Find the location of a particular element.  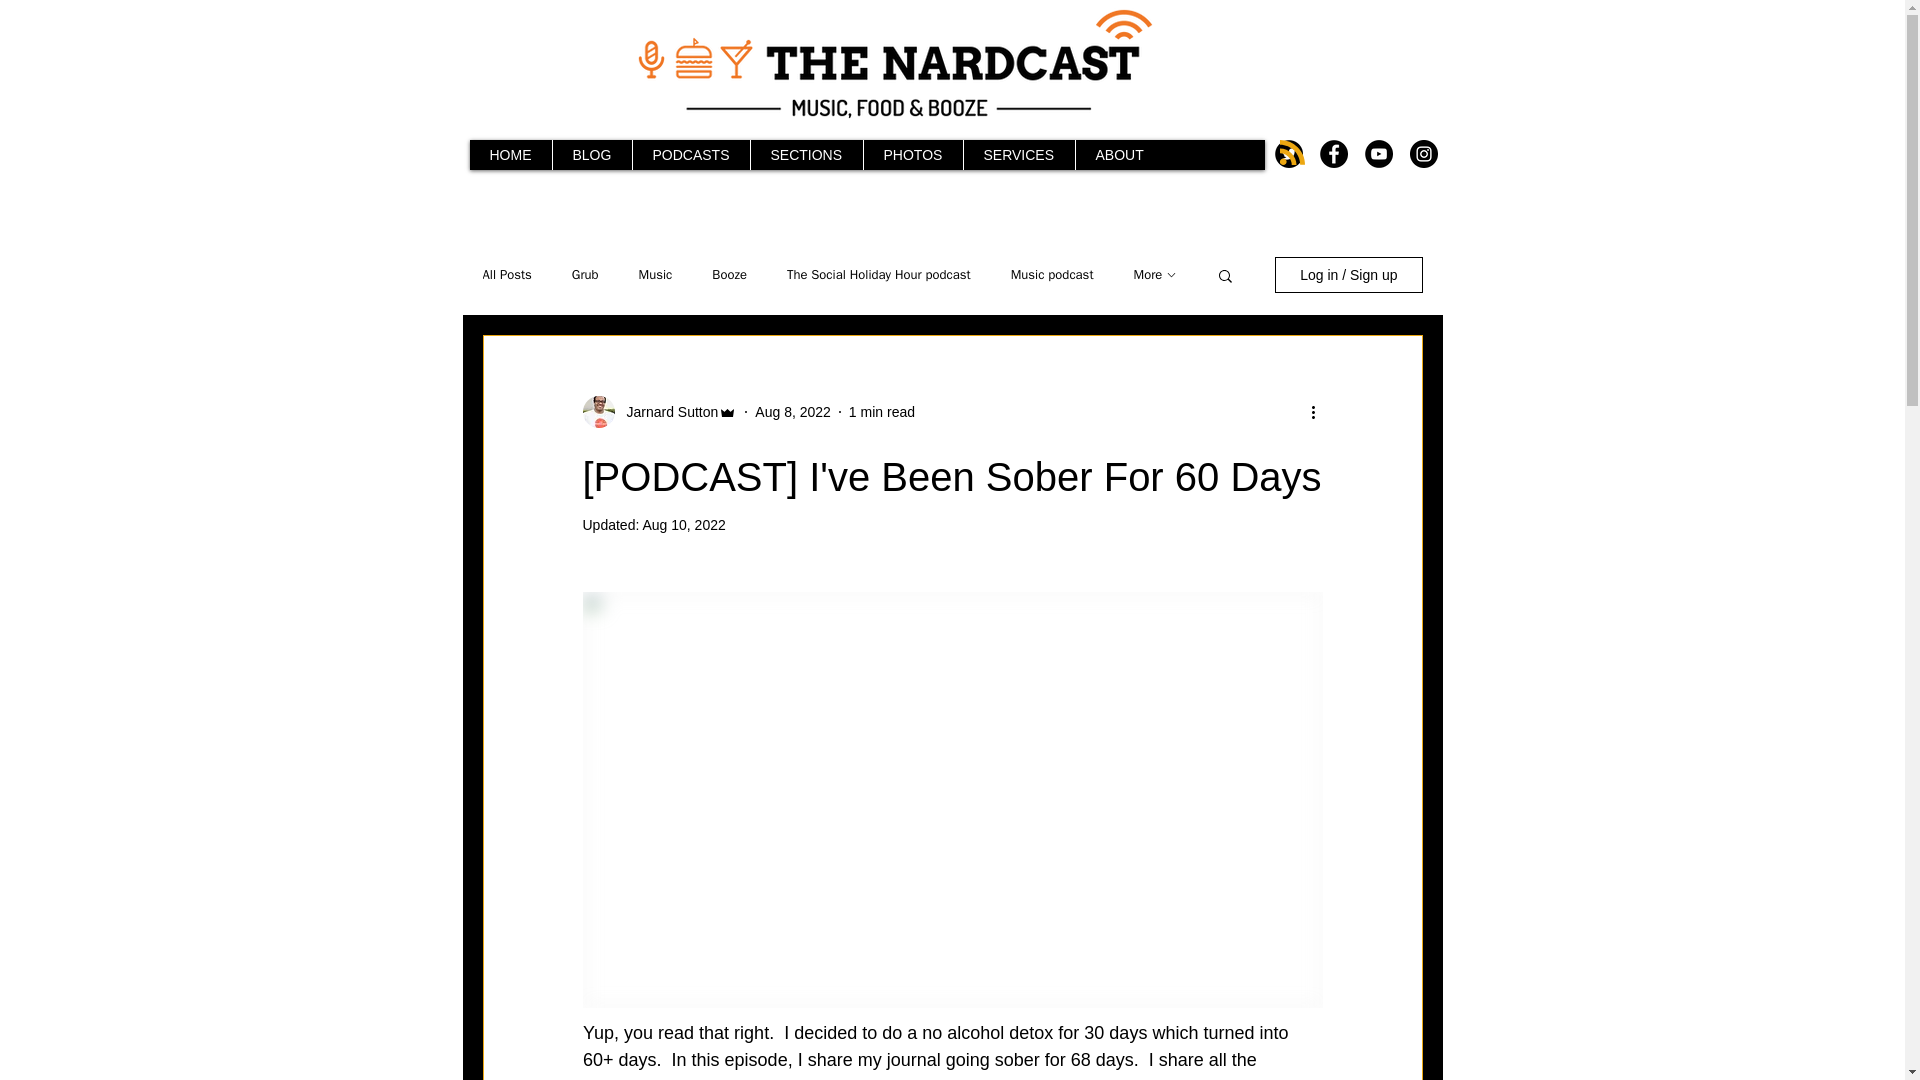

ABOUT is located at coordinates (1118, 154).